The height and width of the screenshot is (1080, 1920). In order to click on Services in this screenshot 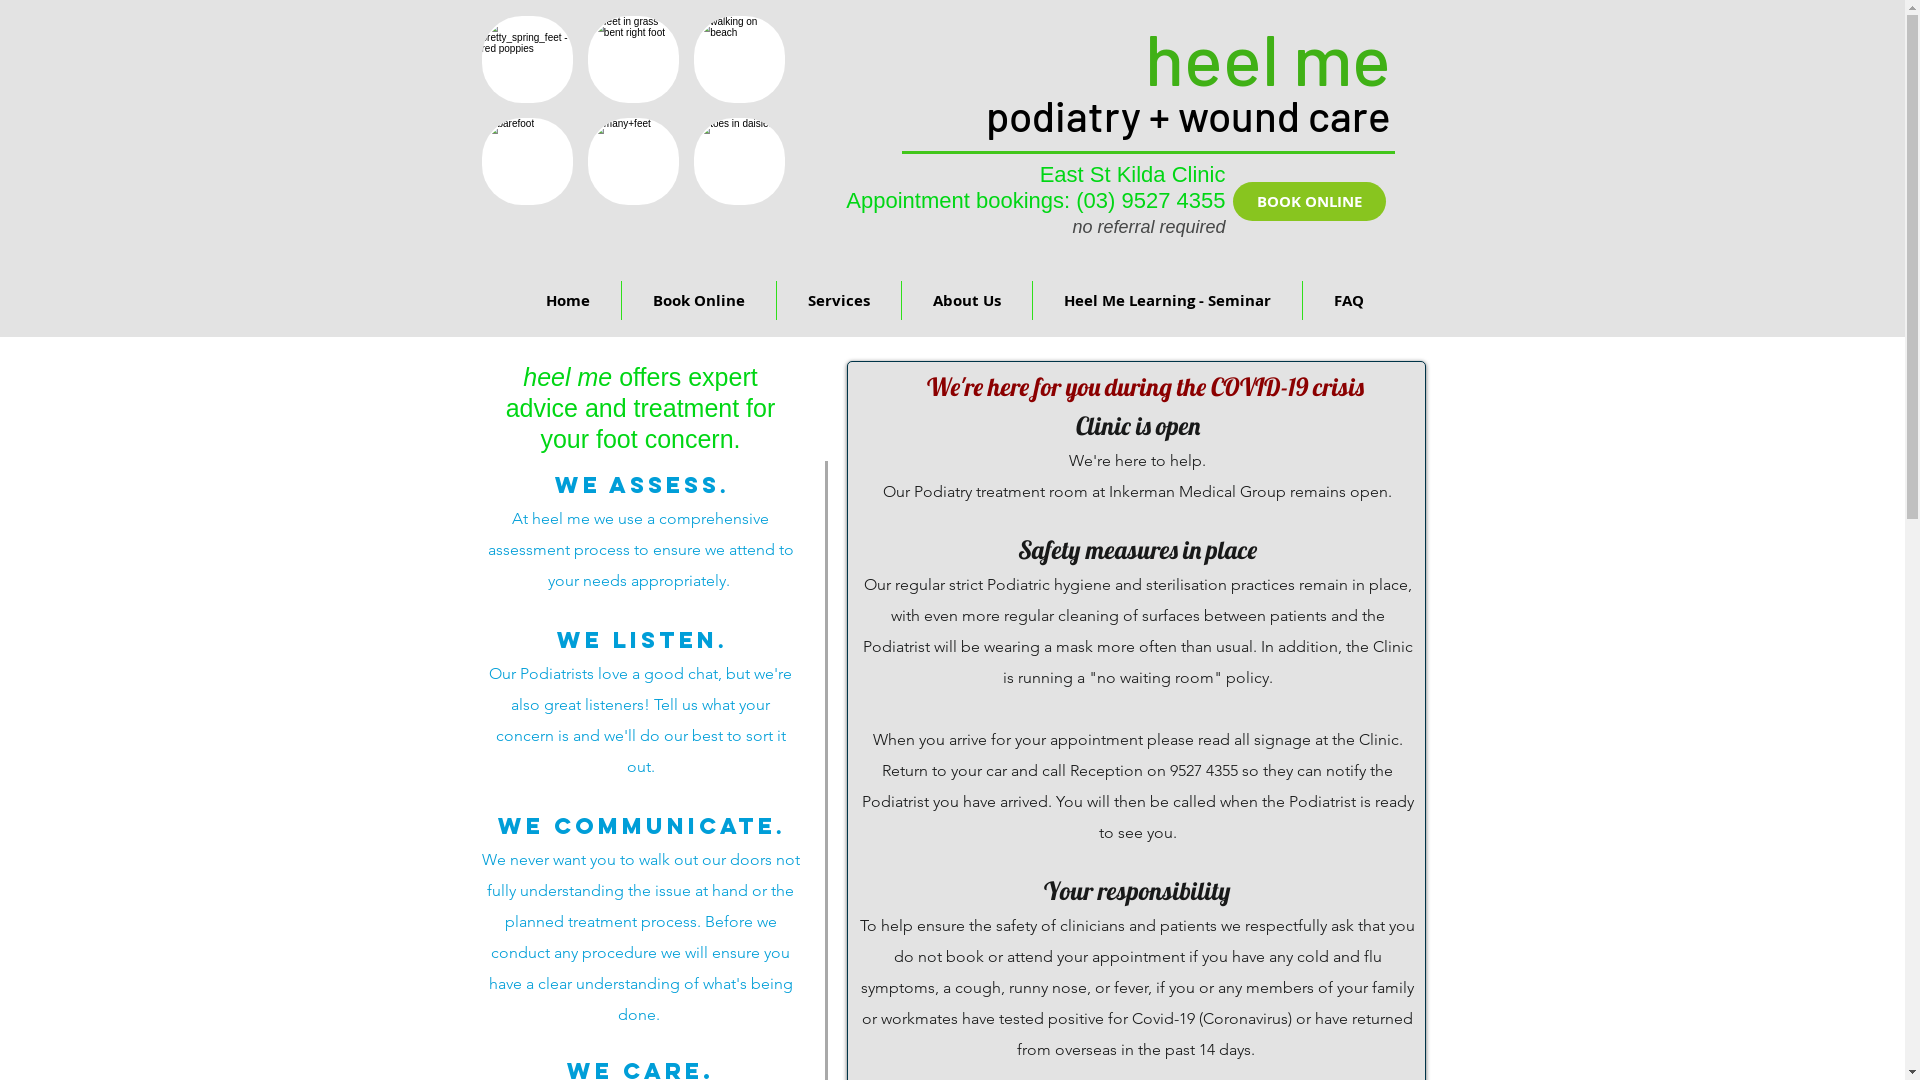, I will do `click(838, 300)`.